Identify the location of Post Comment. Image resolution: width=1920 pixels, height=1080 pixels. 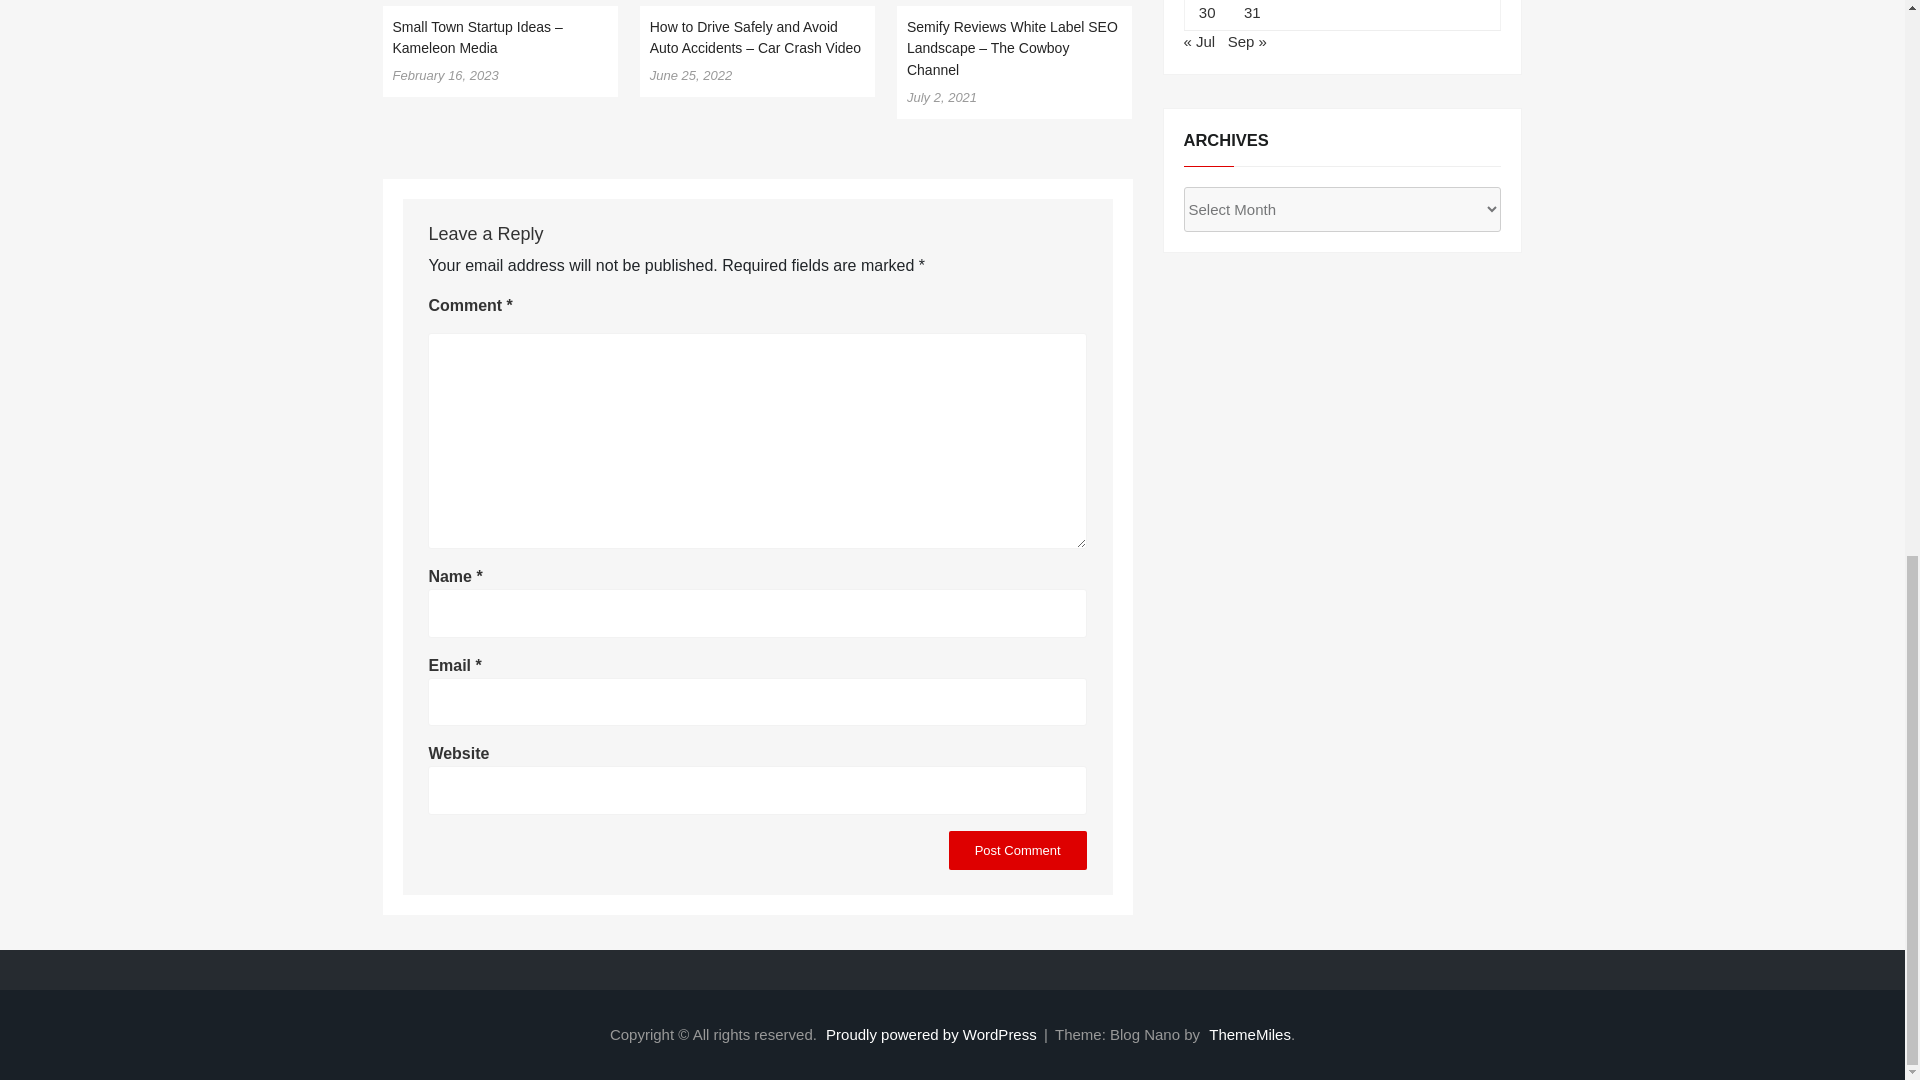
(1017, 850).